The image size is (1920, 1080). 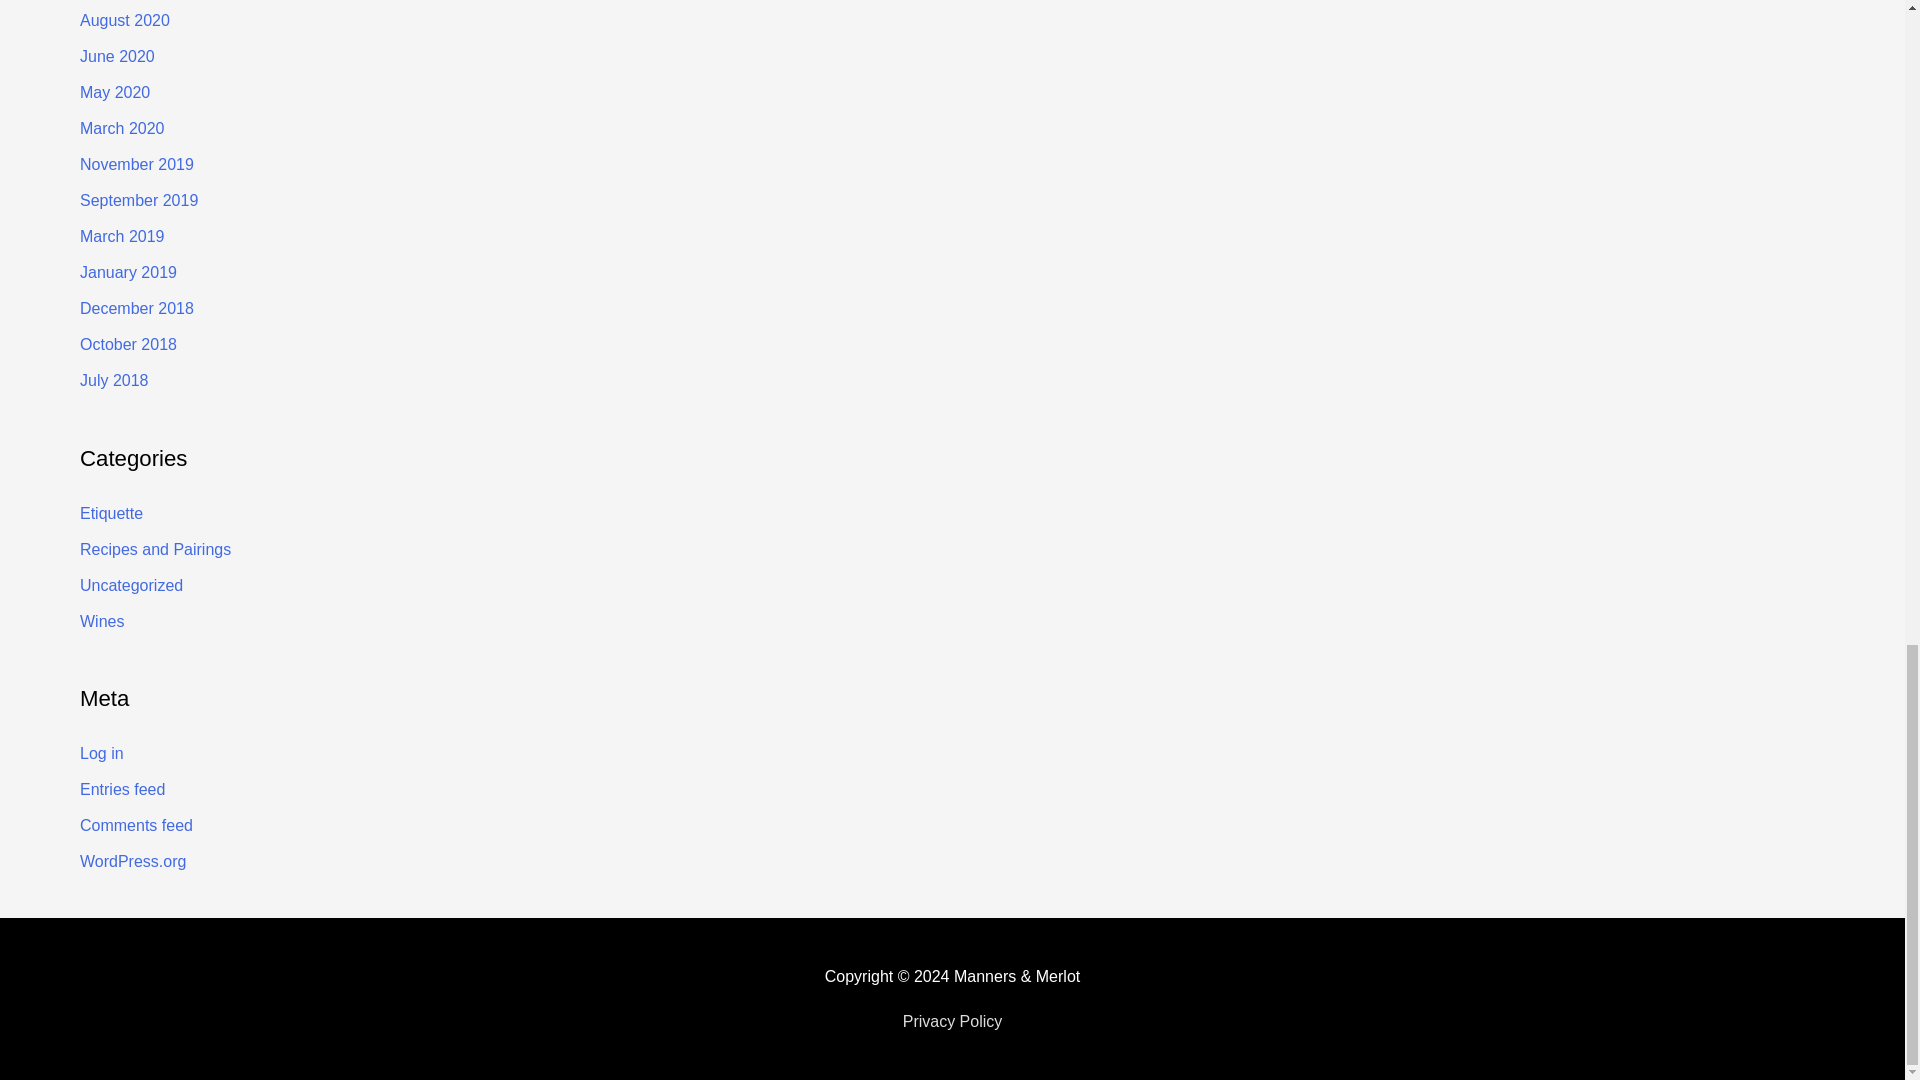 I want to click on Recipes and Pairings, so click(x=155, y=548).